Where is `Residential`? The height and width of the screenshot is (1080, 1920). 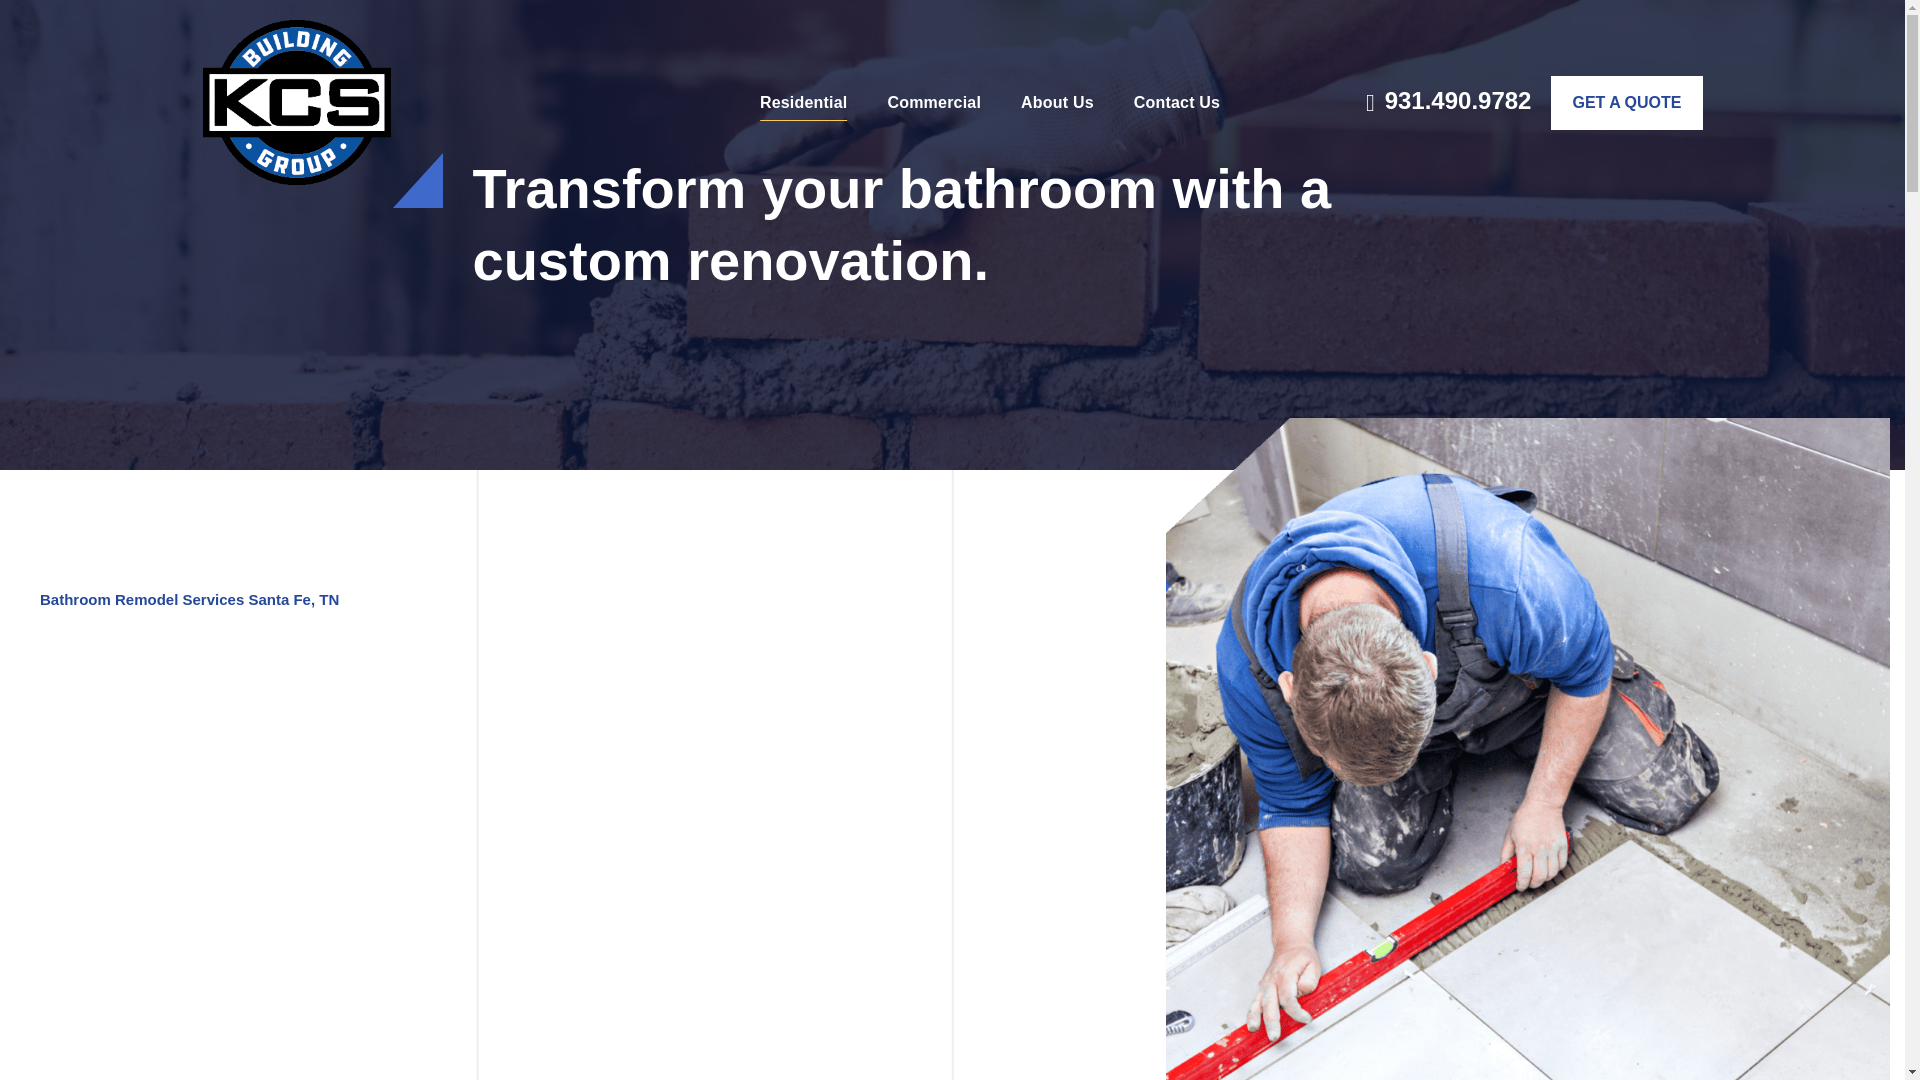 Residential is located at coordinates (804, 102).